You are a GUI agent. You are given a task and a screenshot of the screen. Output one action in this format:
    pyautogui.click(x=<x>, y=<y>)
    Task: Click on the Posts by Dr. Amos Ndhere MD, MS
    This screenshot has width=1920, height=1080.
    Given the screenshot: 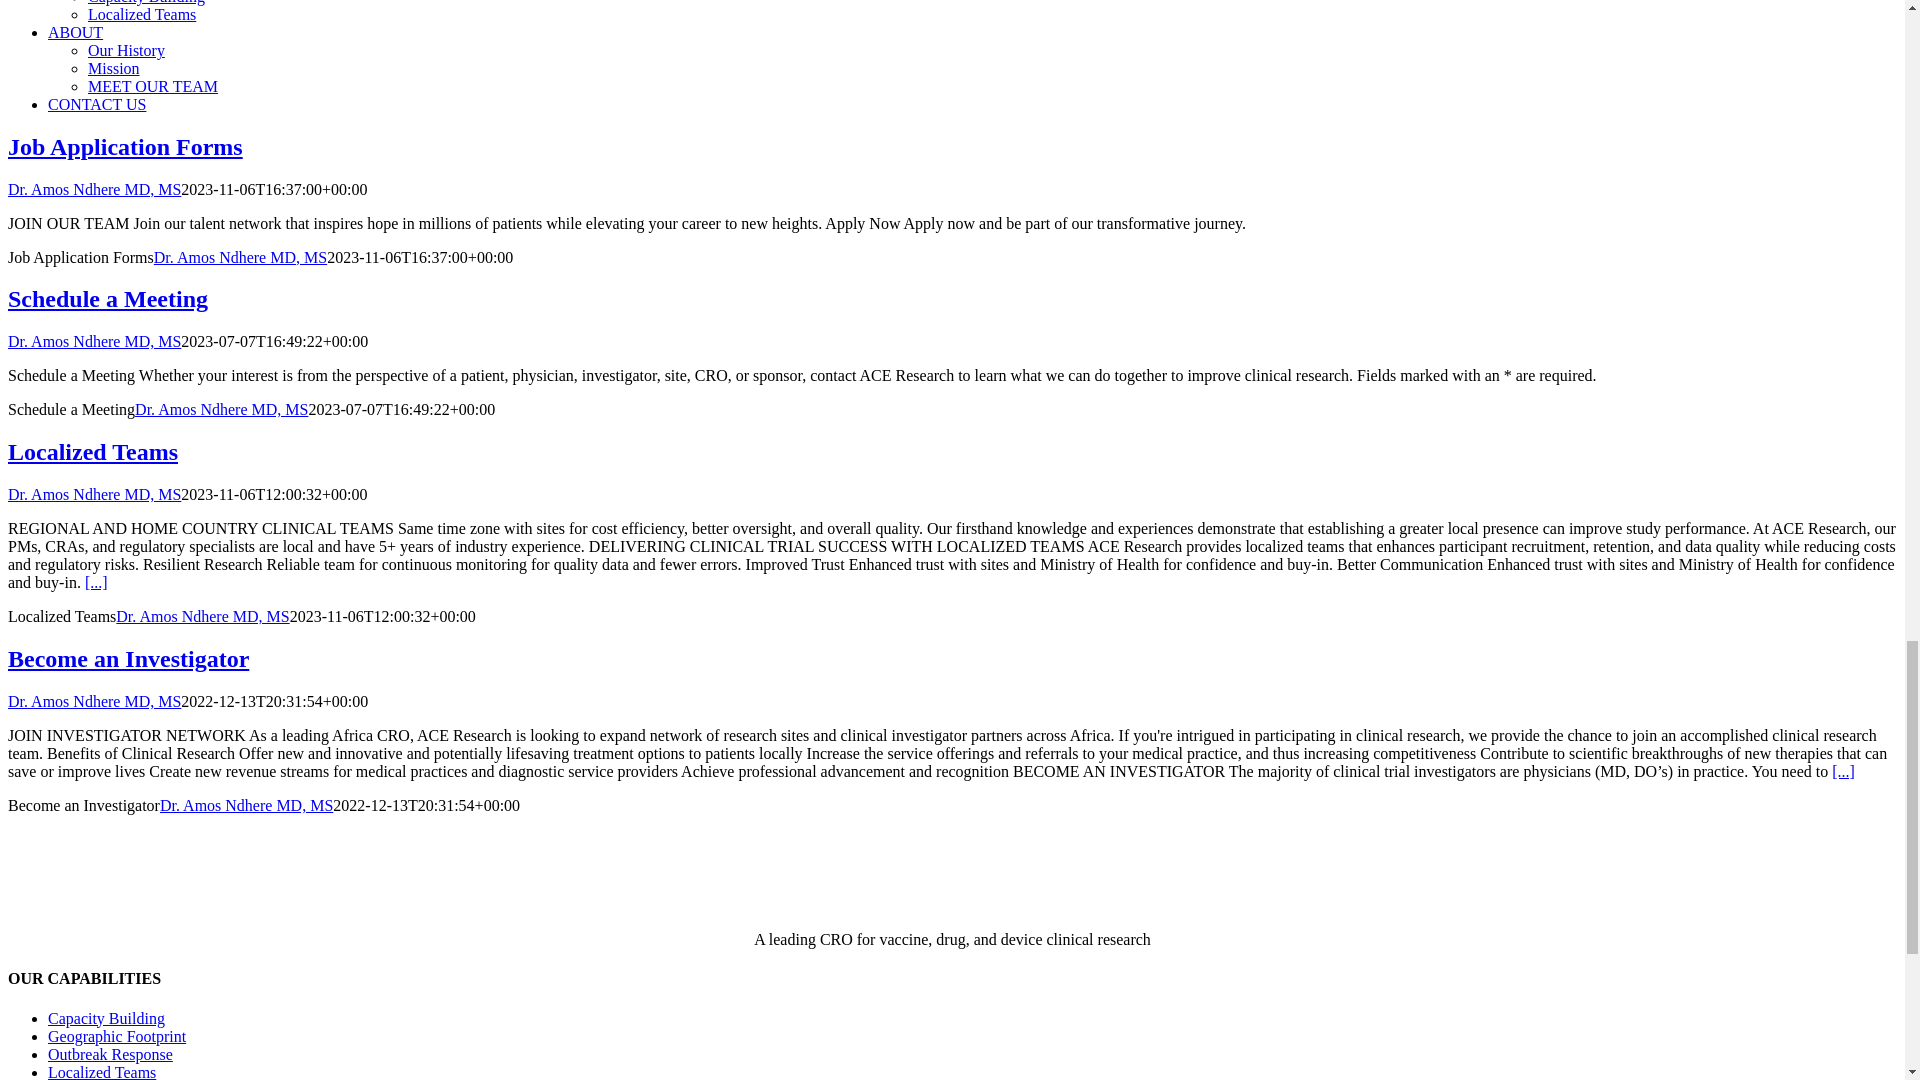 What is the action you would take?
    pyautogui.click(x=240, y=257)
    